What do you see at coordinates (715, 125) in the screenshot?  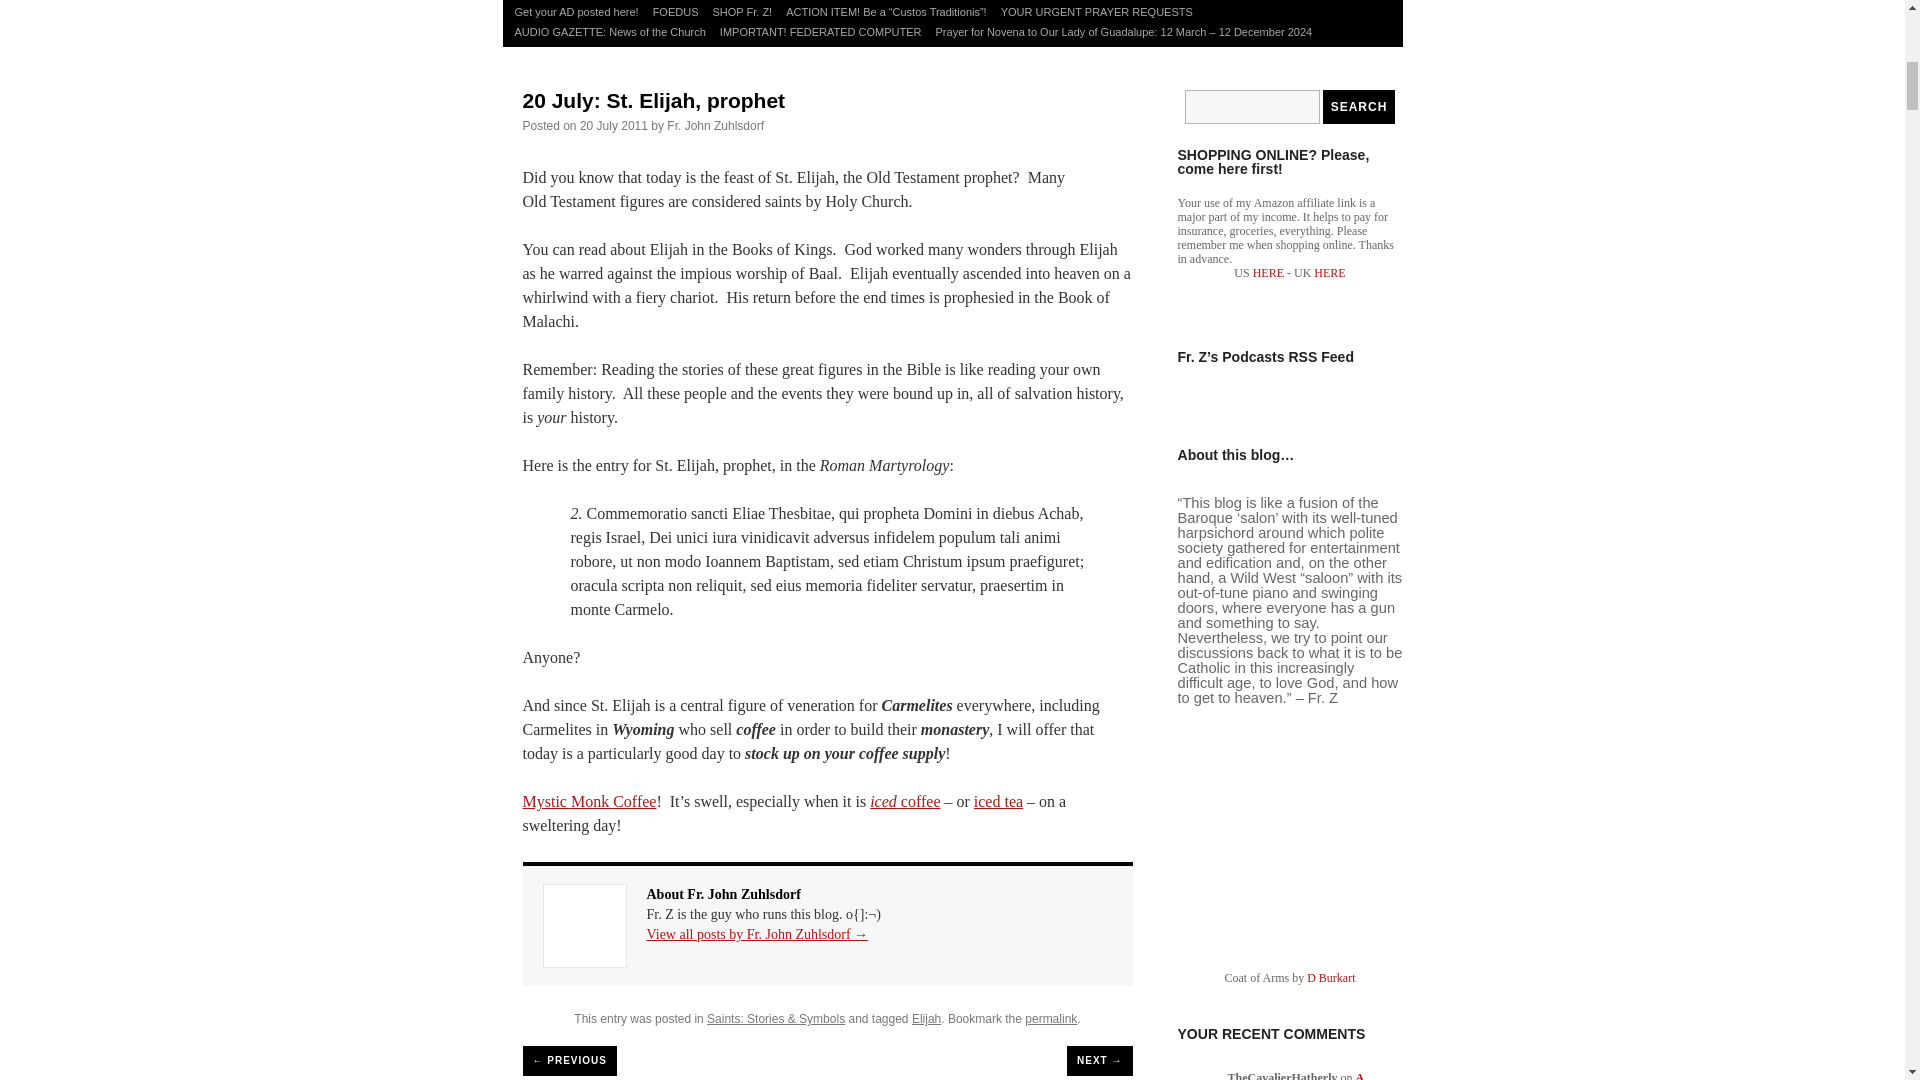 I see `View all posts by Fr. John Zuhlsdorf` at bounding box center [715, 125].